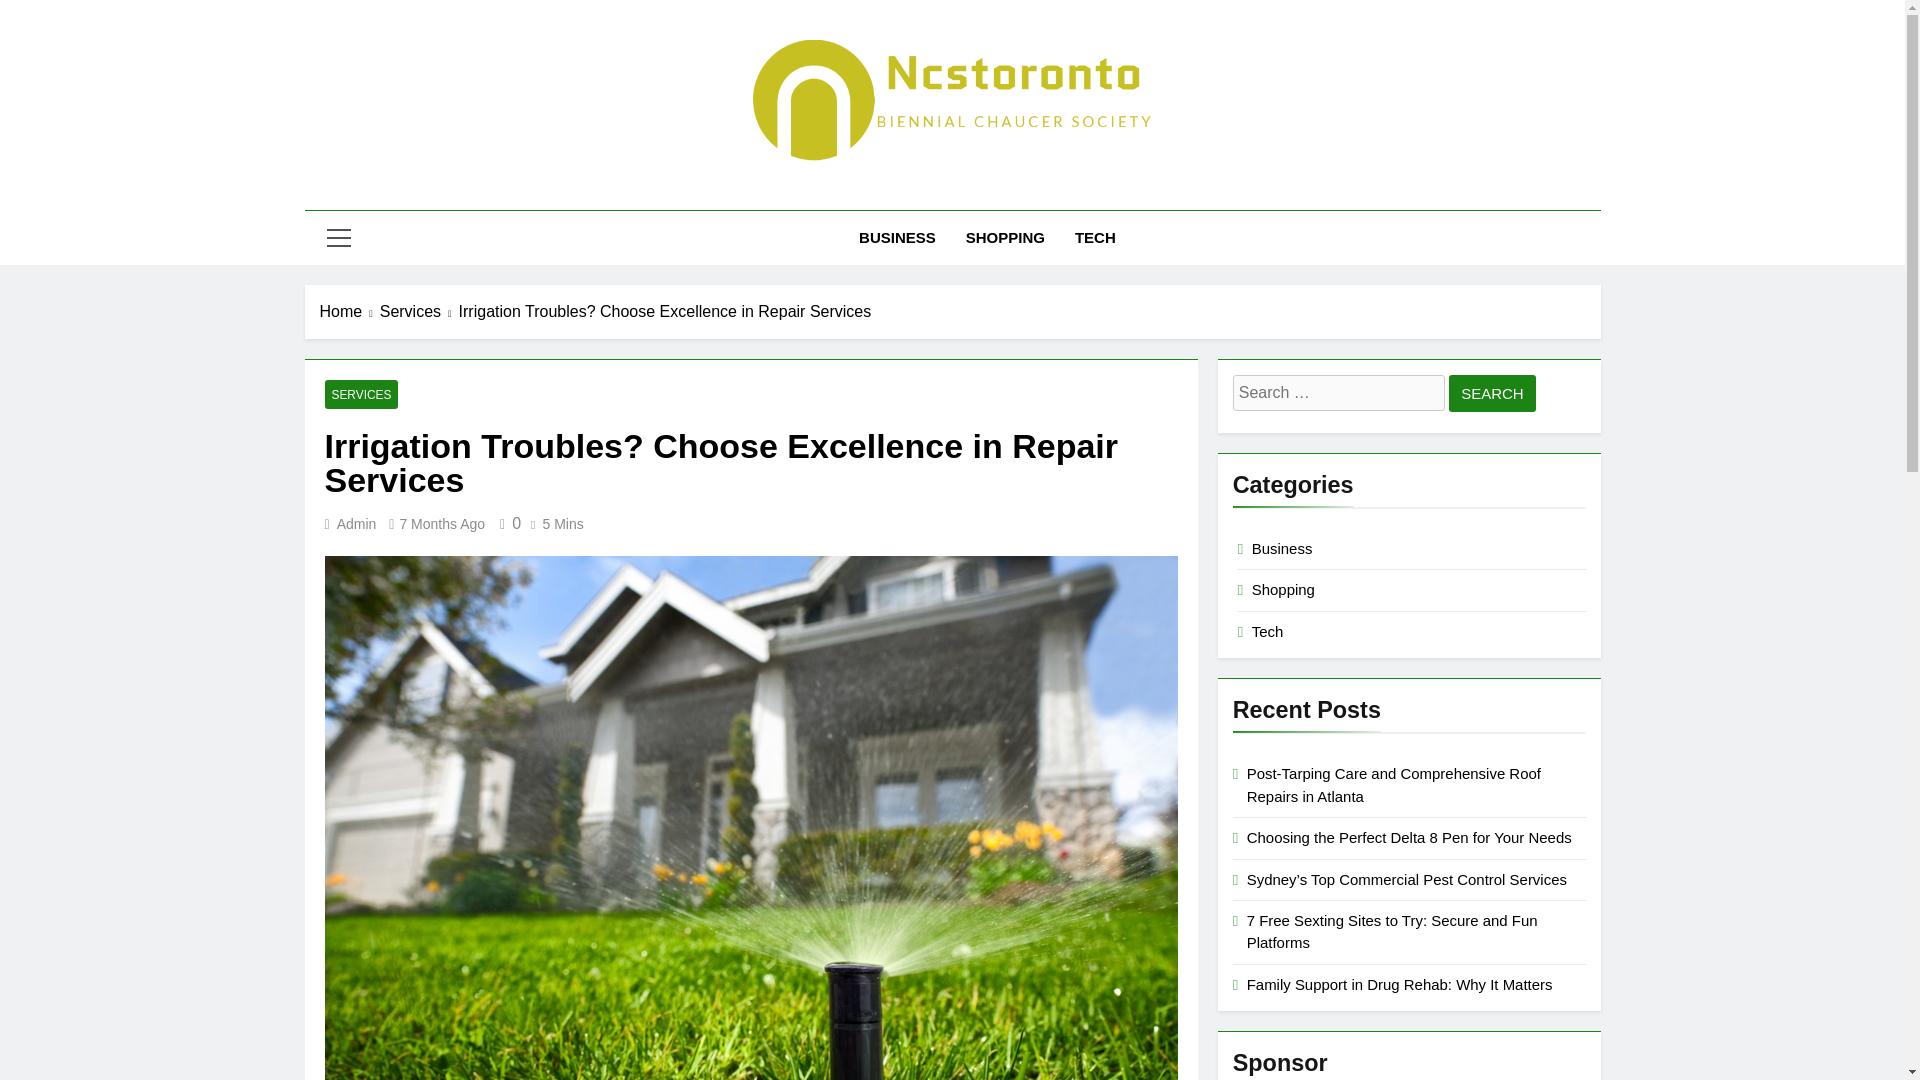 This screenshot has height=1080, width=1920. What do you see at coordinates (740, 192) in the screenshot?
I see `Ncstoronto` at bounding box center [740, 192].